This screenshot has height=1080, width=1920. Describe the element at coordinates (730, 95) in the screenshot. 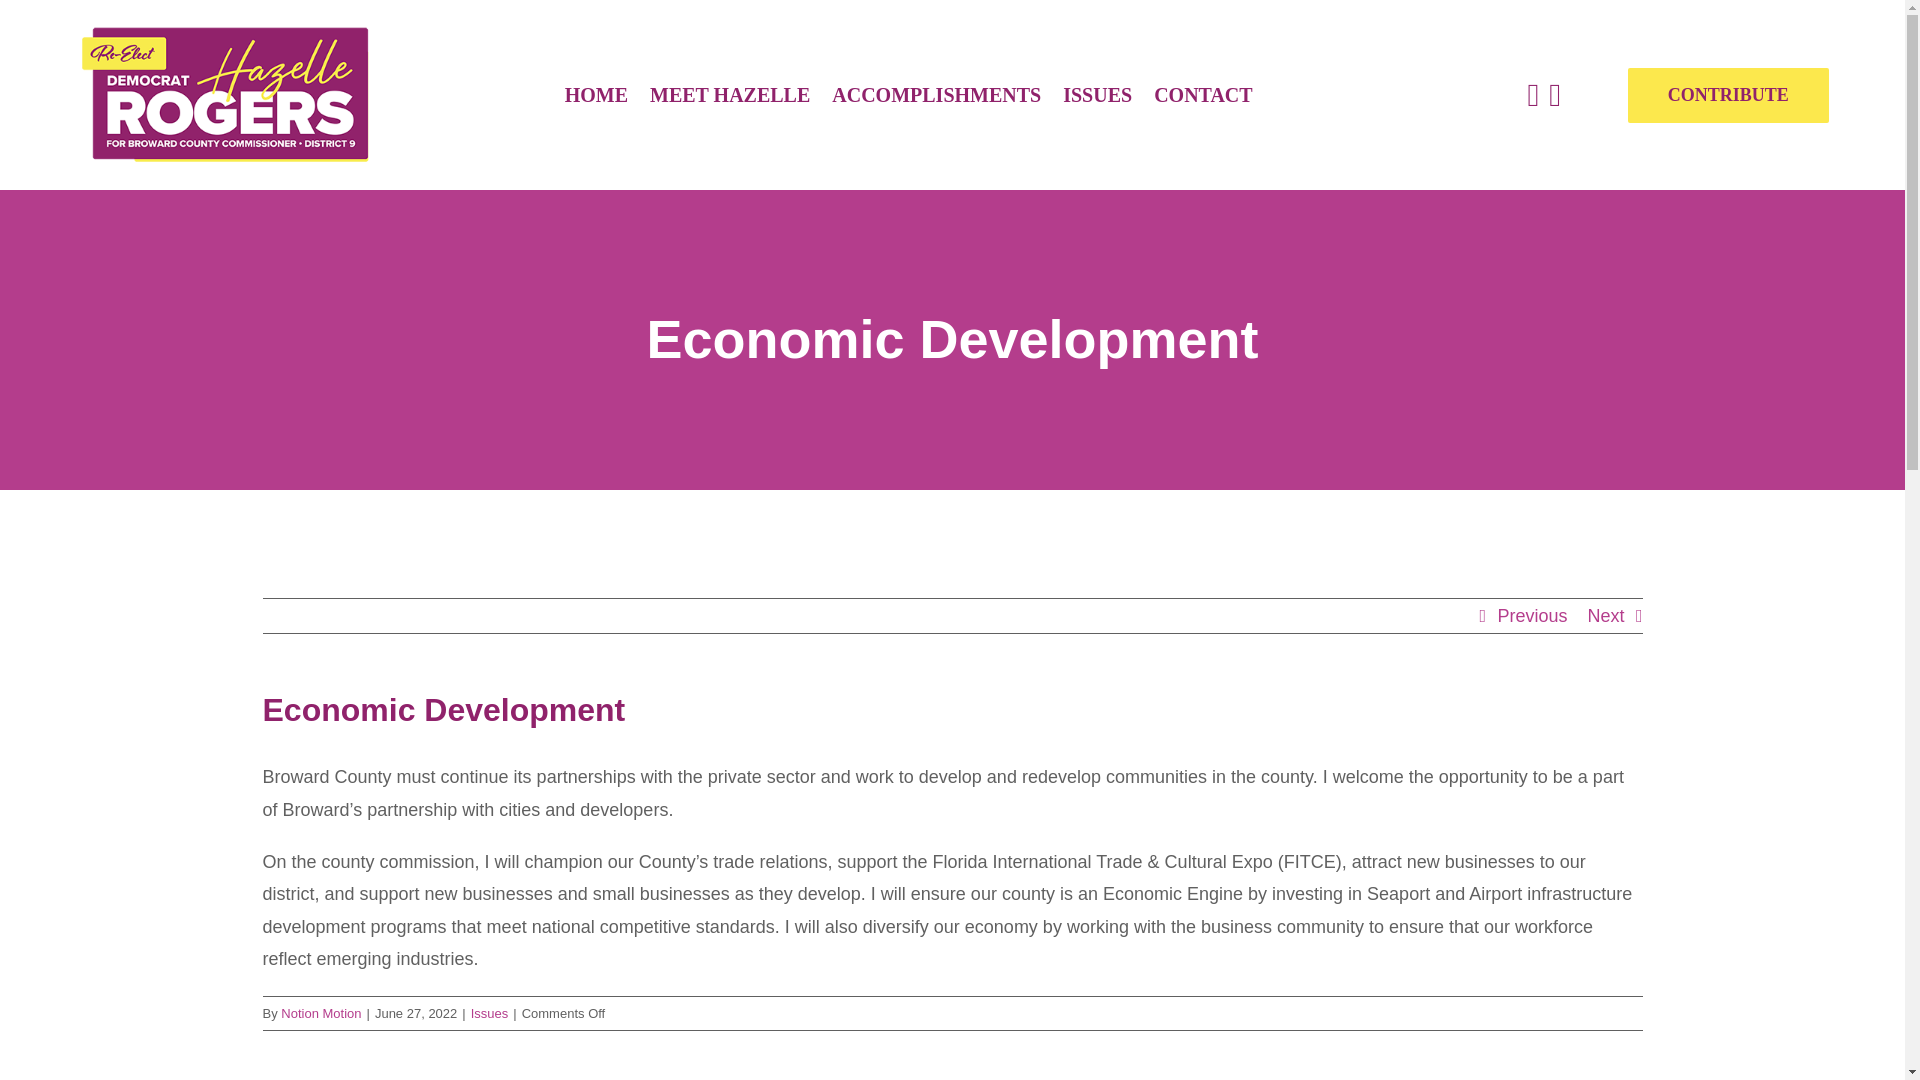

I see `MEET HAZELLE` at that location.